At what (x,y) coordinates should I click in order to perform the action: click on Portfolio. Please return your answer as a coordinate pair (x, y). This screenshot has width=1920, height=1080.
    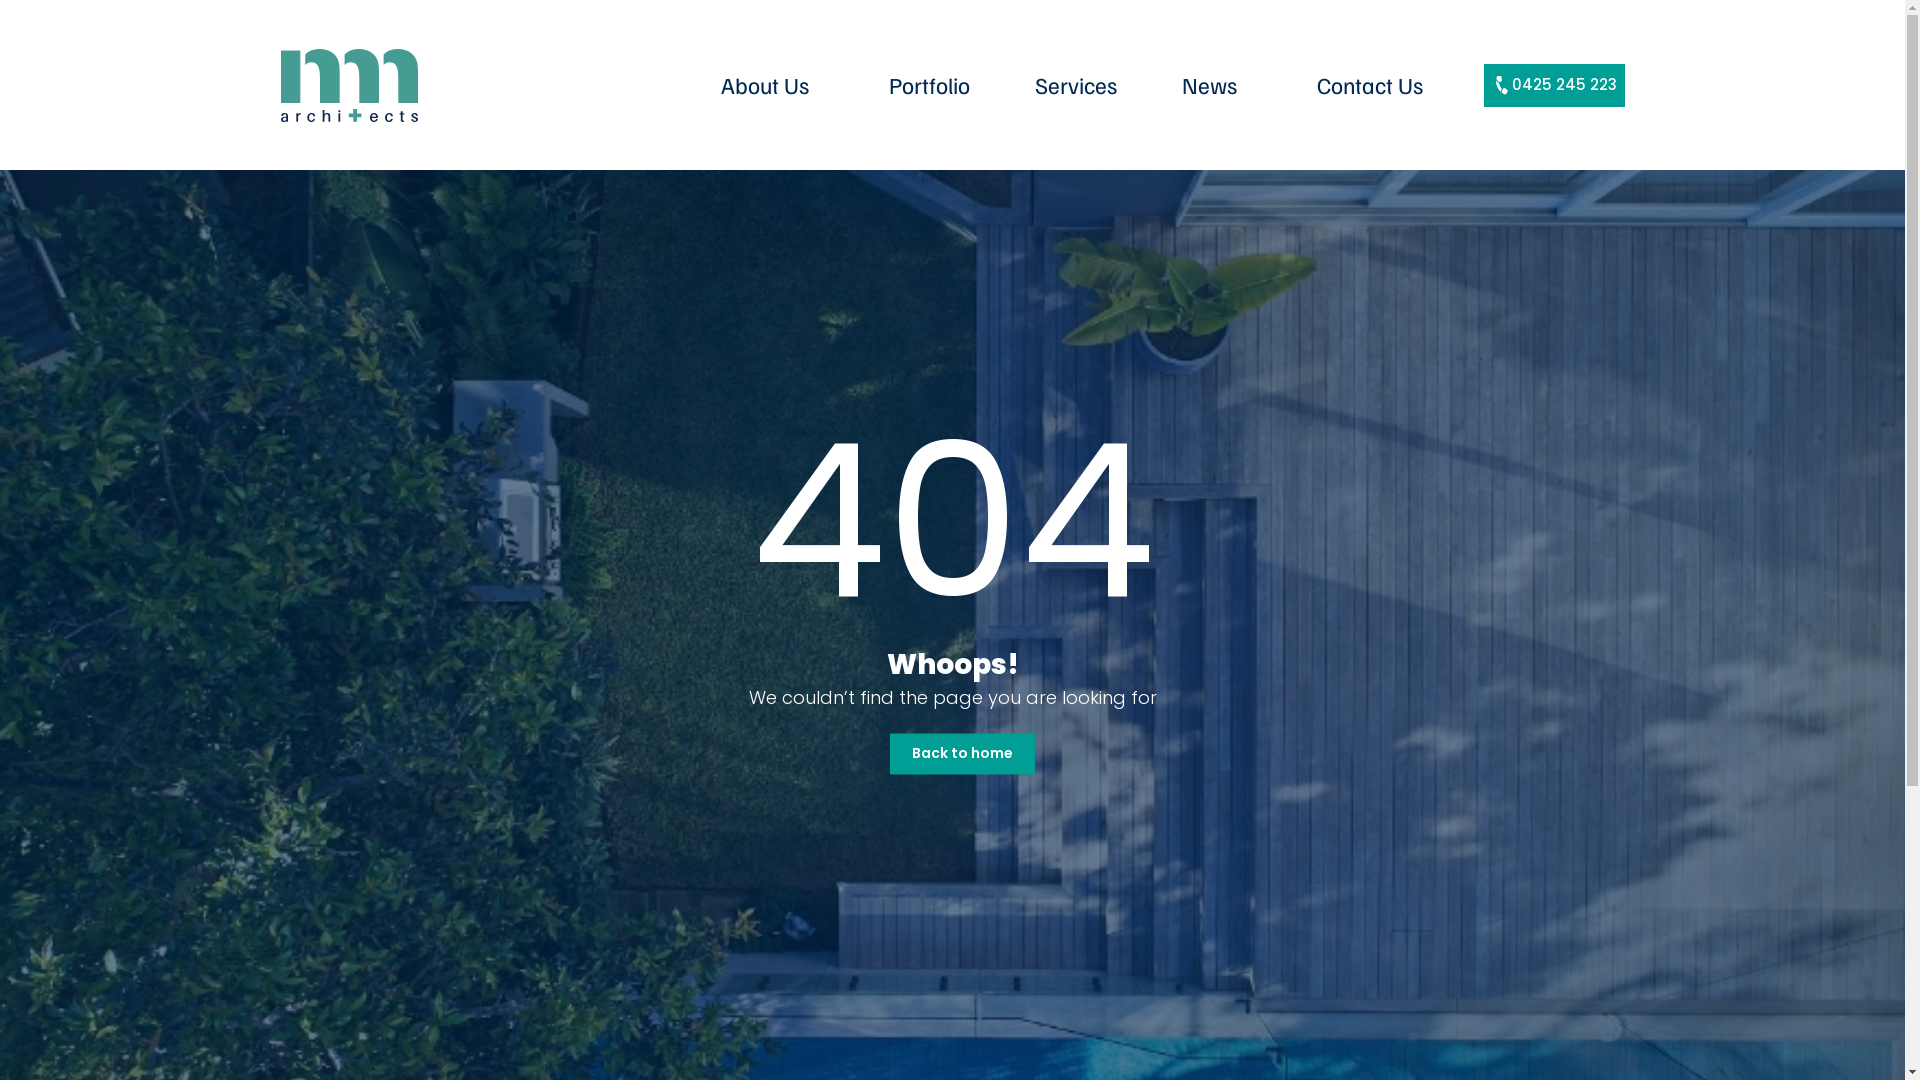
    Looking at the image, I should click on (929, 85).